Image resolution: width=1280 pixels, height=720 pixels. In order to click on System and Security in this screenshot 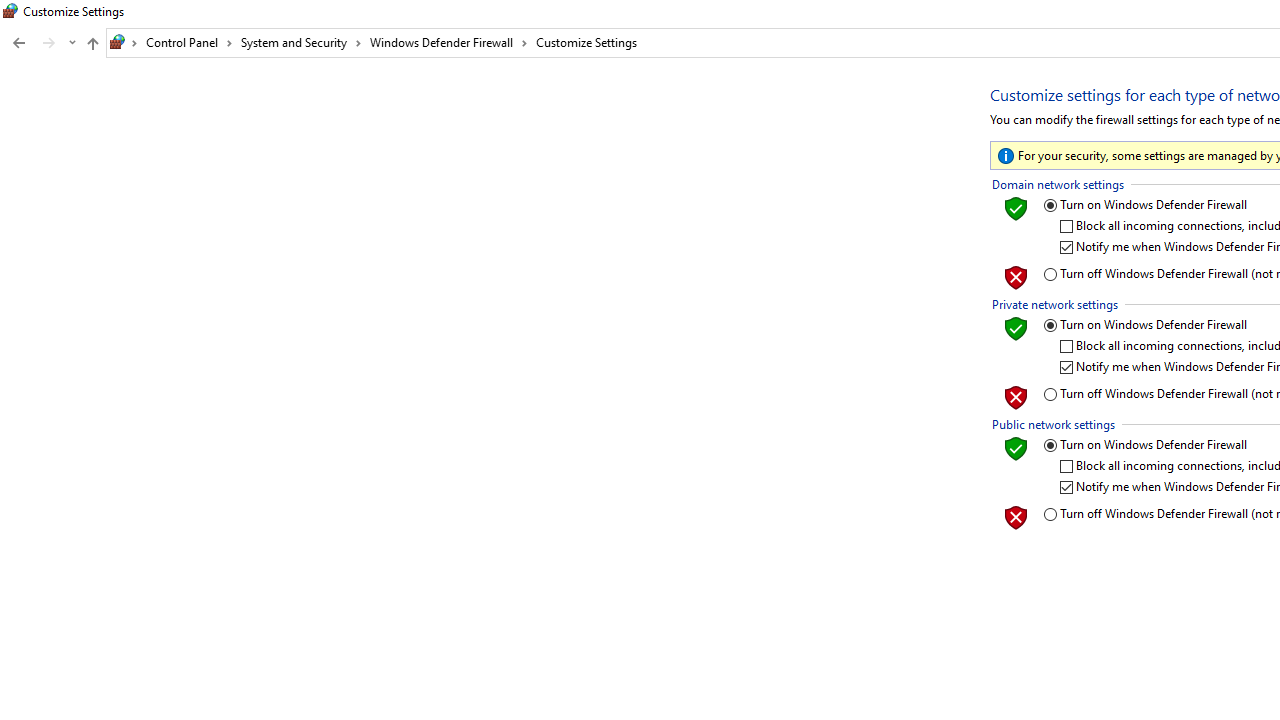, I will do `click(301, 42)`.